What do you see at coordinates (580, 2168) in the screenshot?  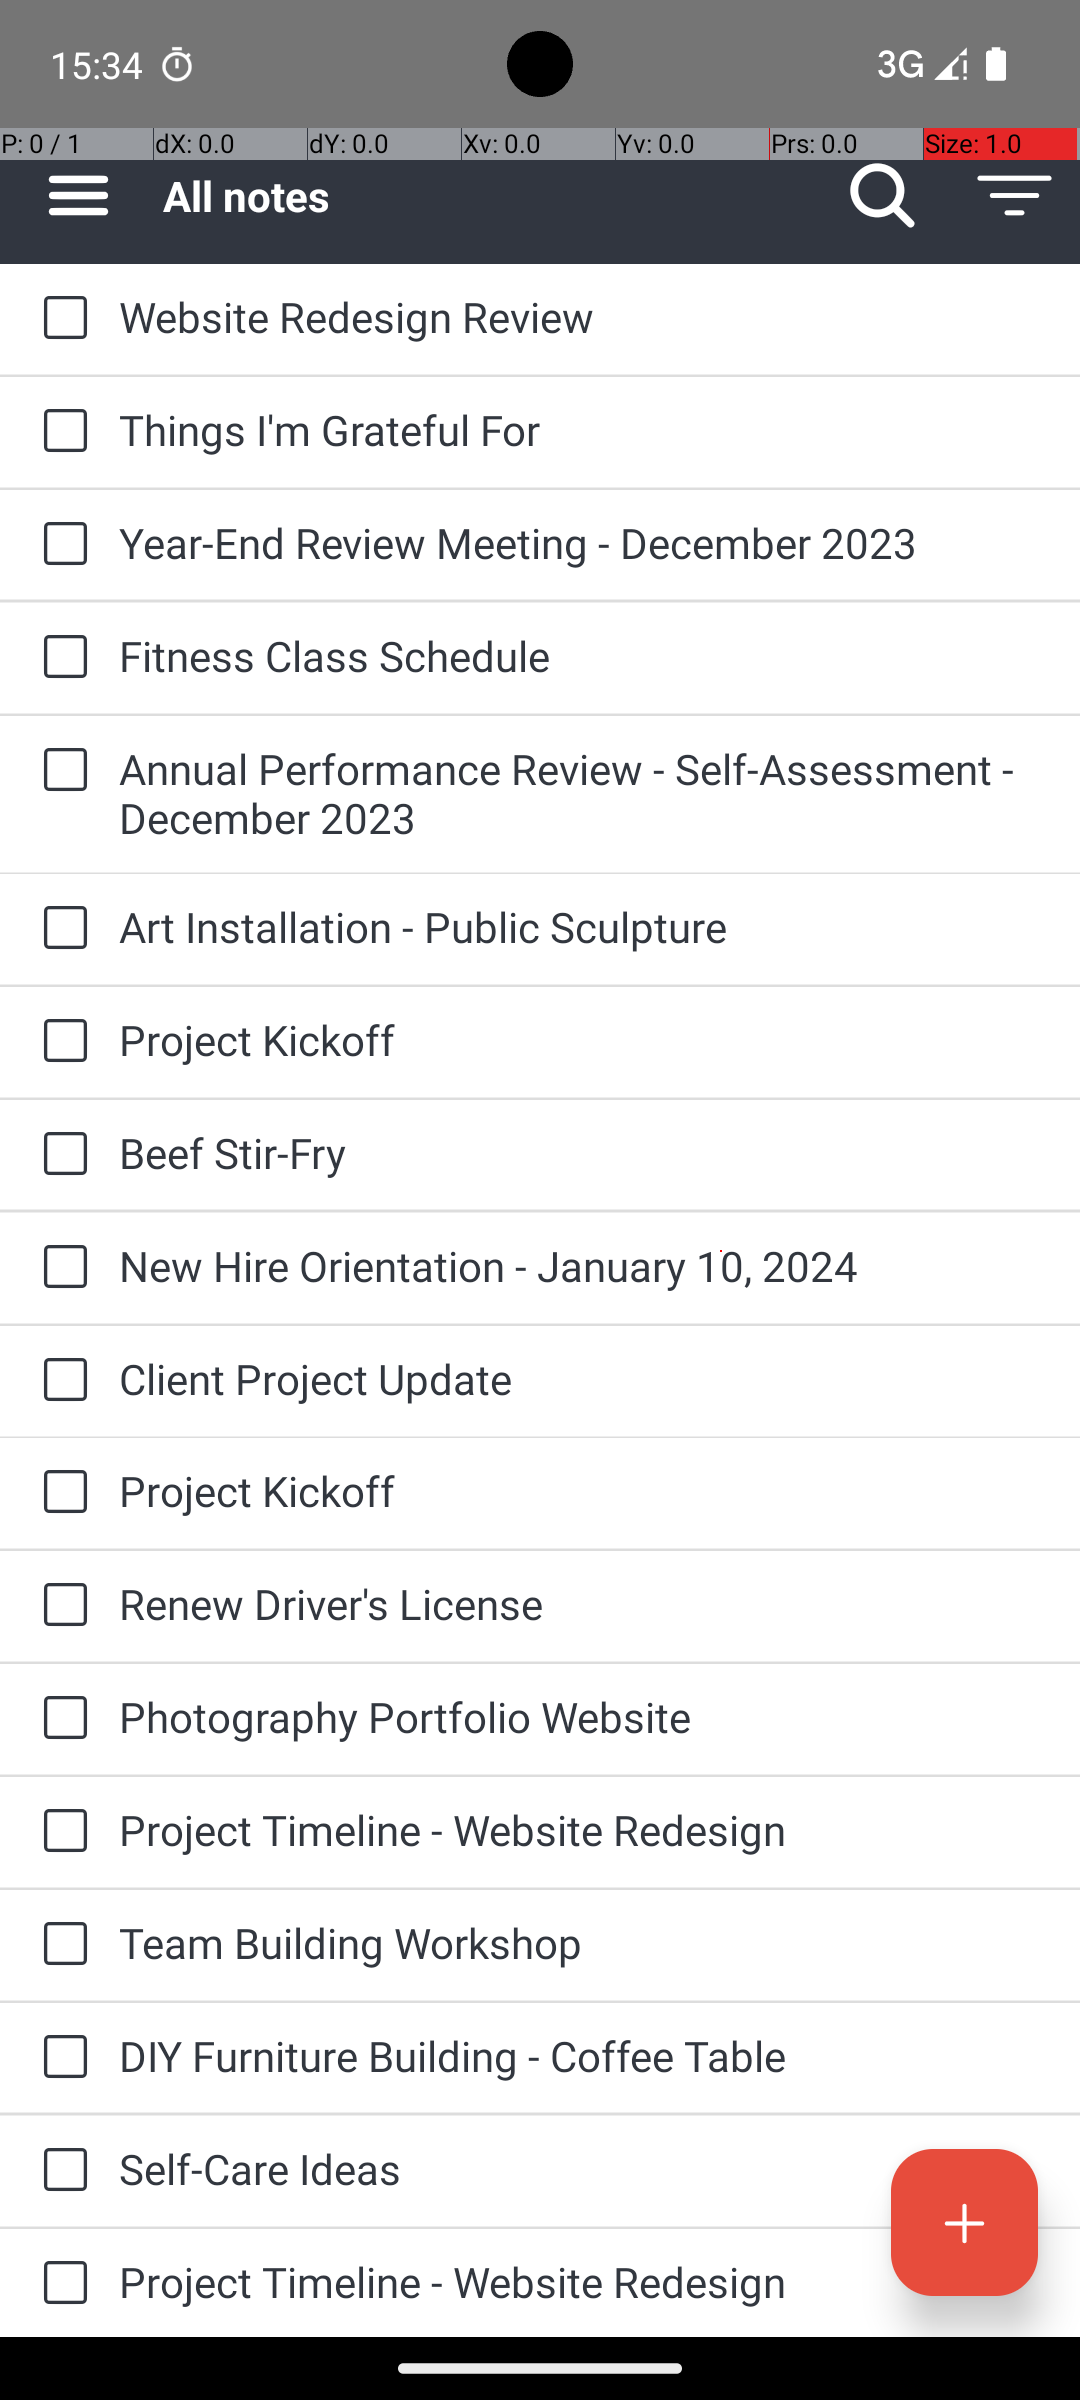 I see `Self-Care Ideas` at bounding box center [580, 2168].